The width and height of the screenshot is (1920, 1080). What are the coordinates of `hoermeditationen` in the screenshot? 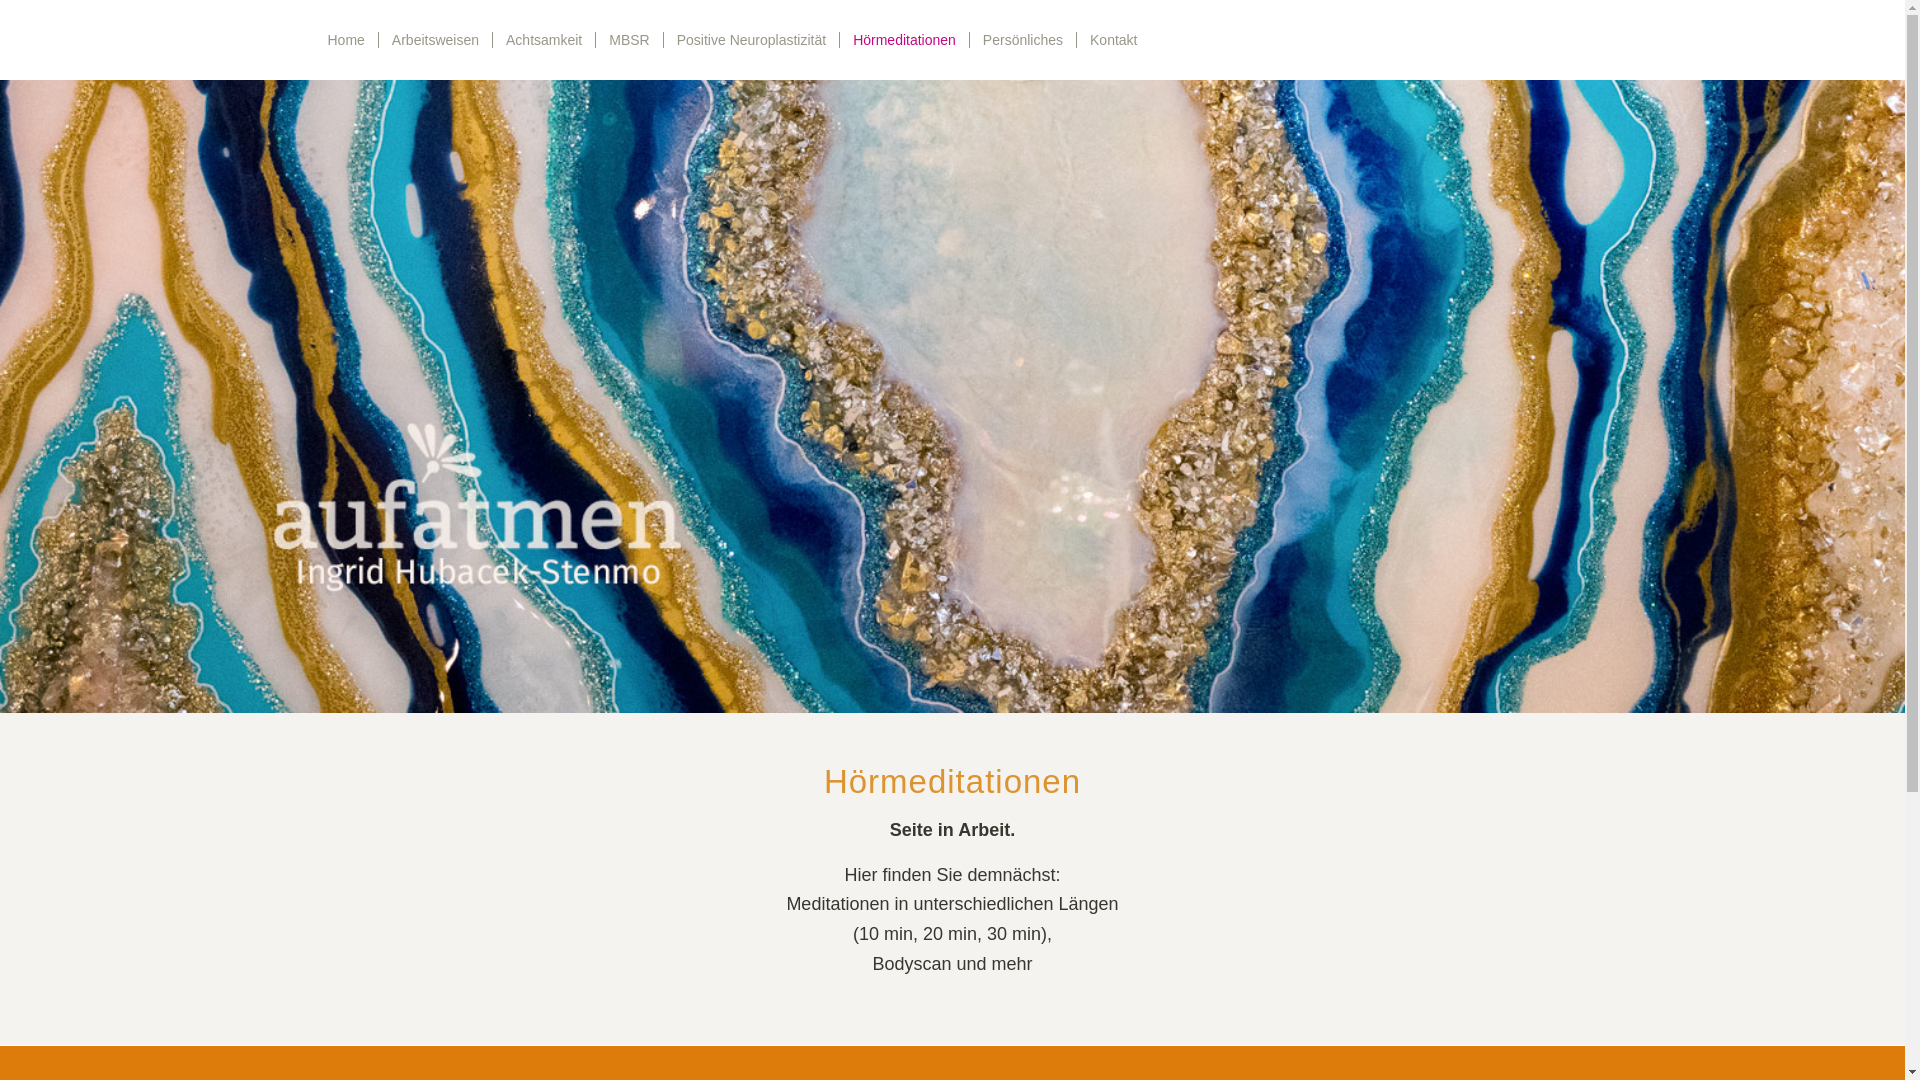 It's located at (952, 395).